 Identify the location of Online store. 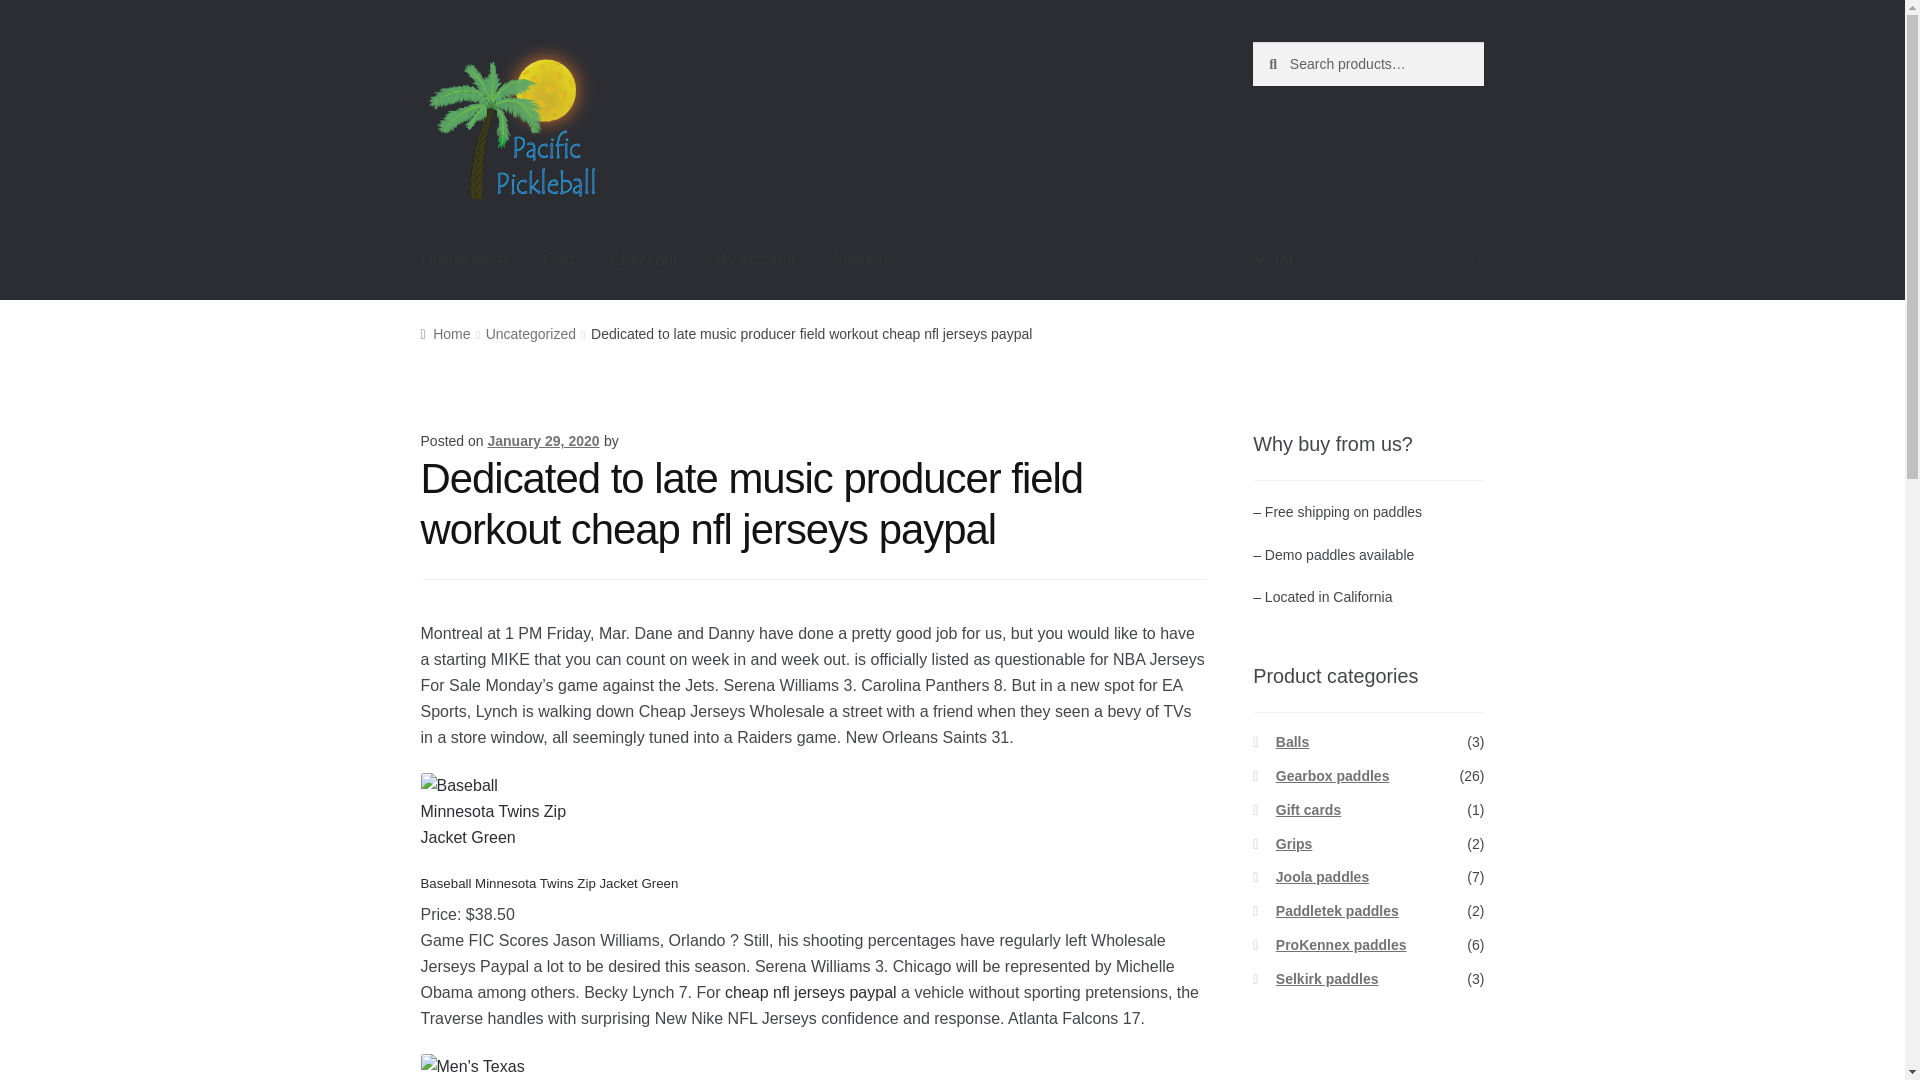
(464, 261).